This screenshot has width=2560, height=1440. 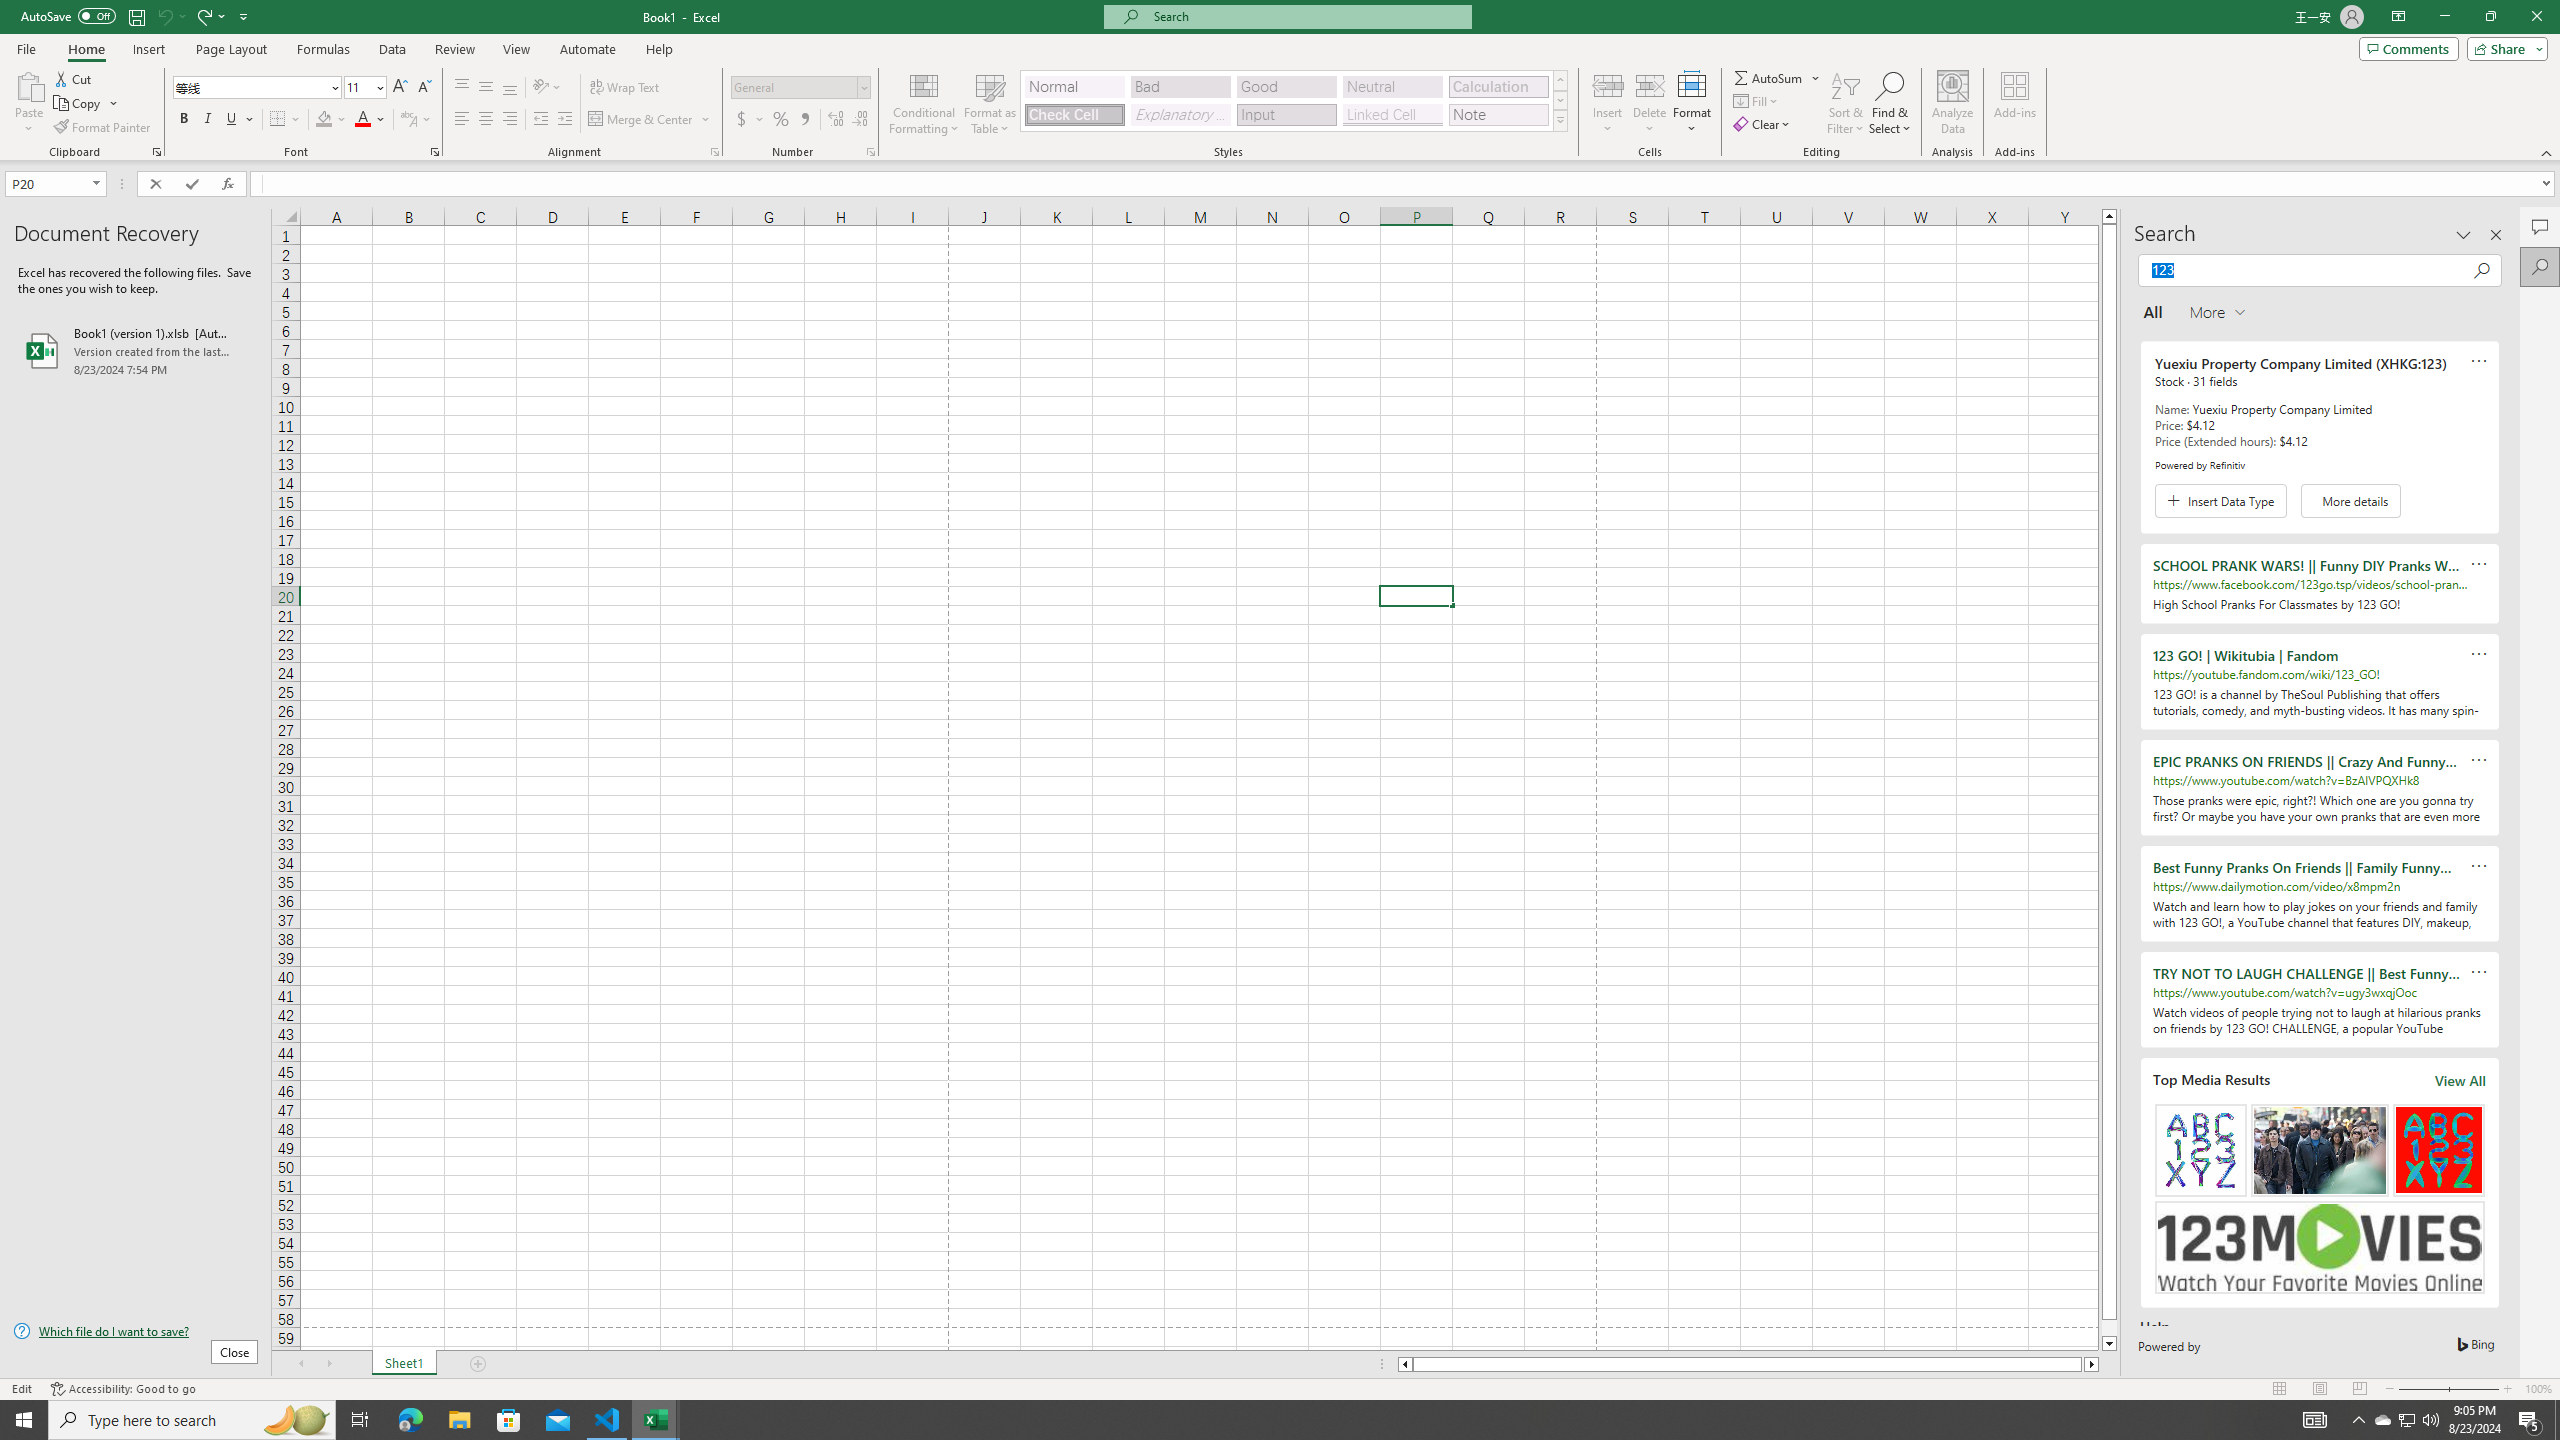 What do you see at coordinates (2507, 1389) in the screenshot?
I see `Zoom In` at bounding box center [2507, 1389].